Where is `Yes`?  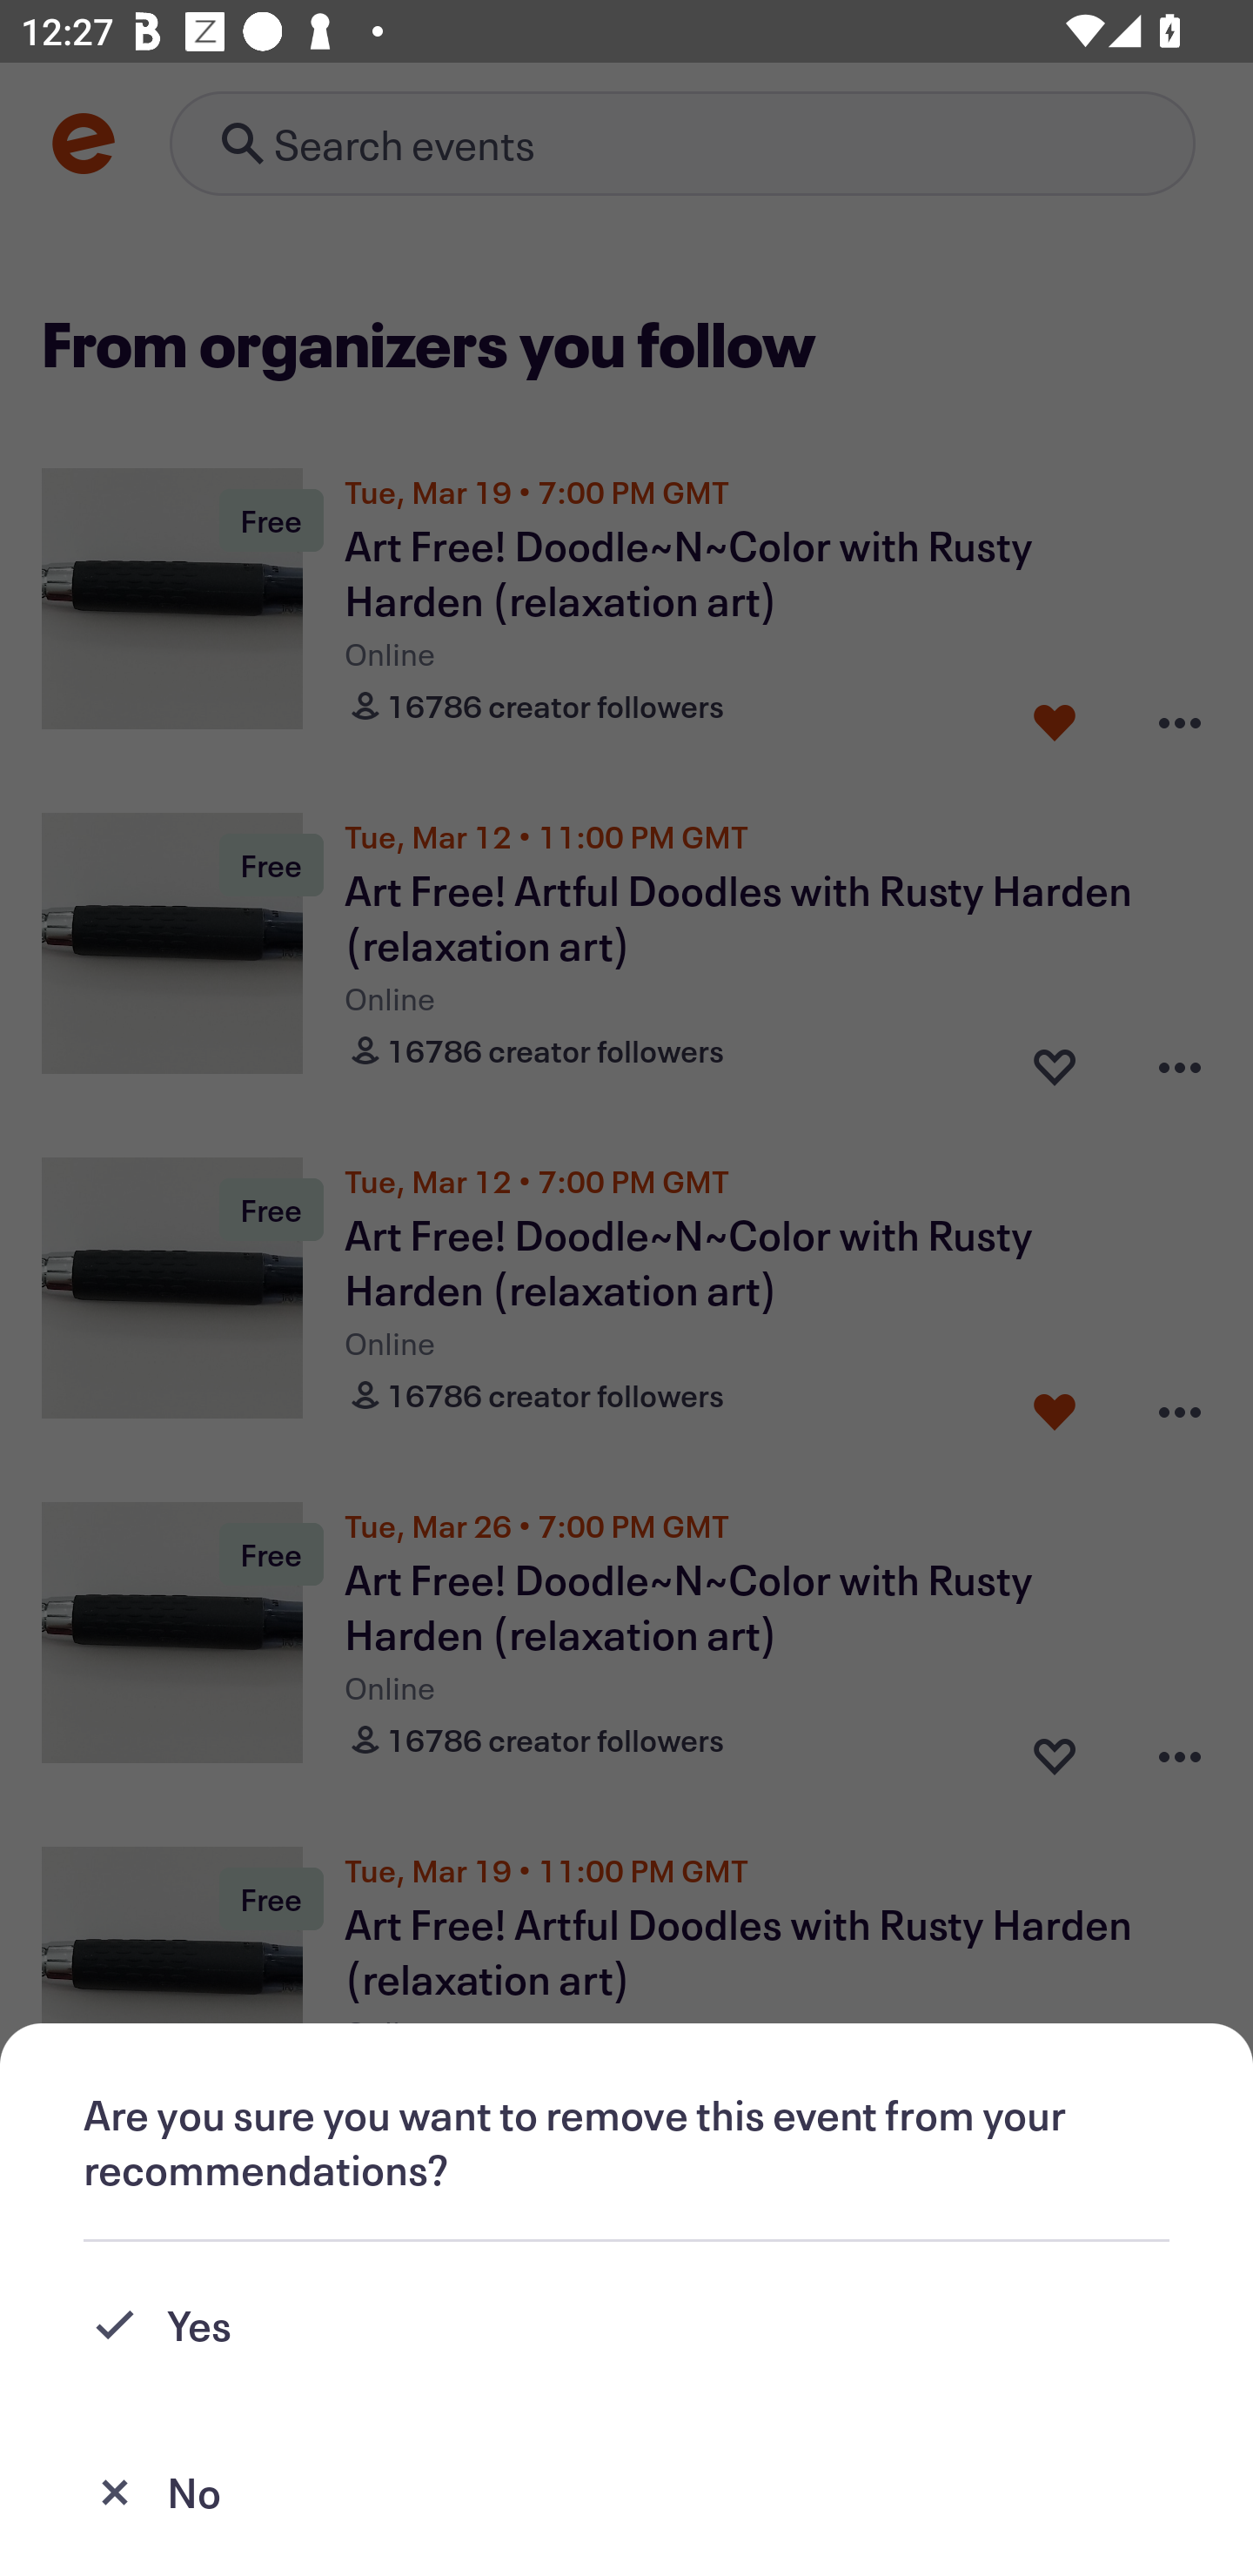 Yes is located at coordinates (626, 2324).